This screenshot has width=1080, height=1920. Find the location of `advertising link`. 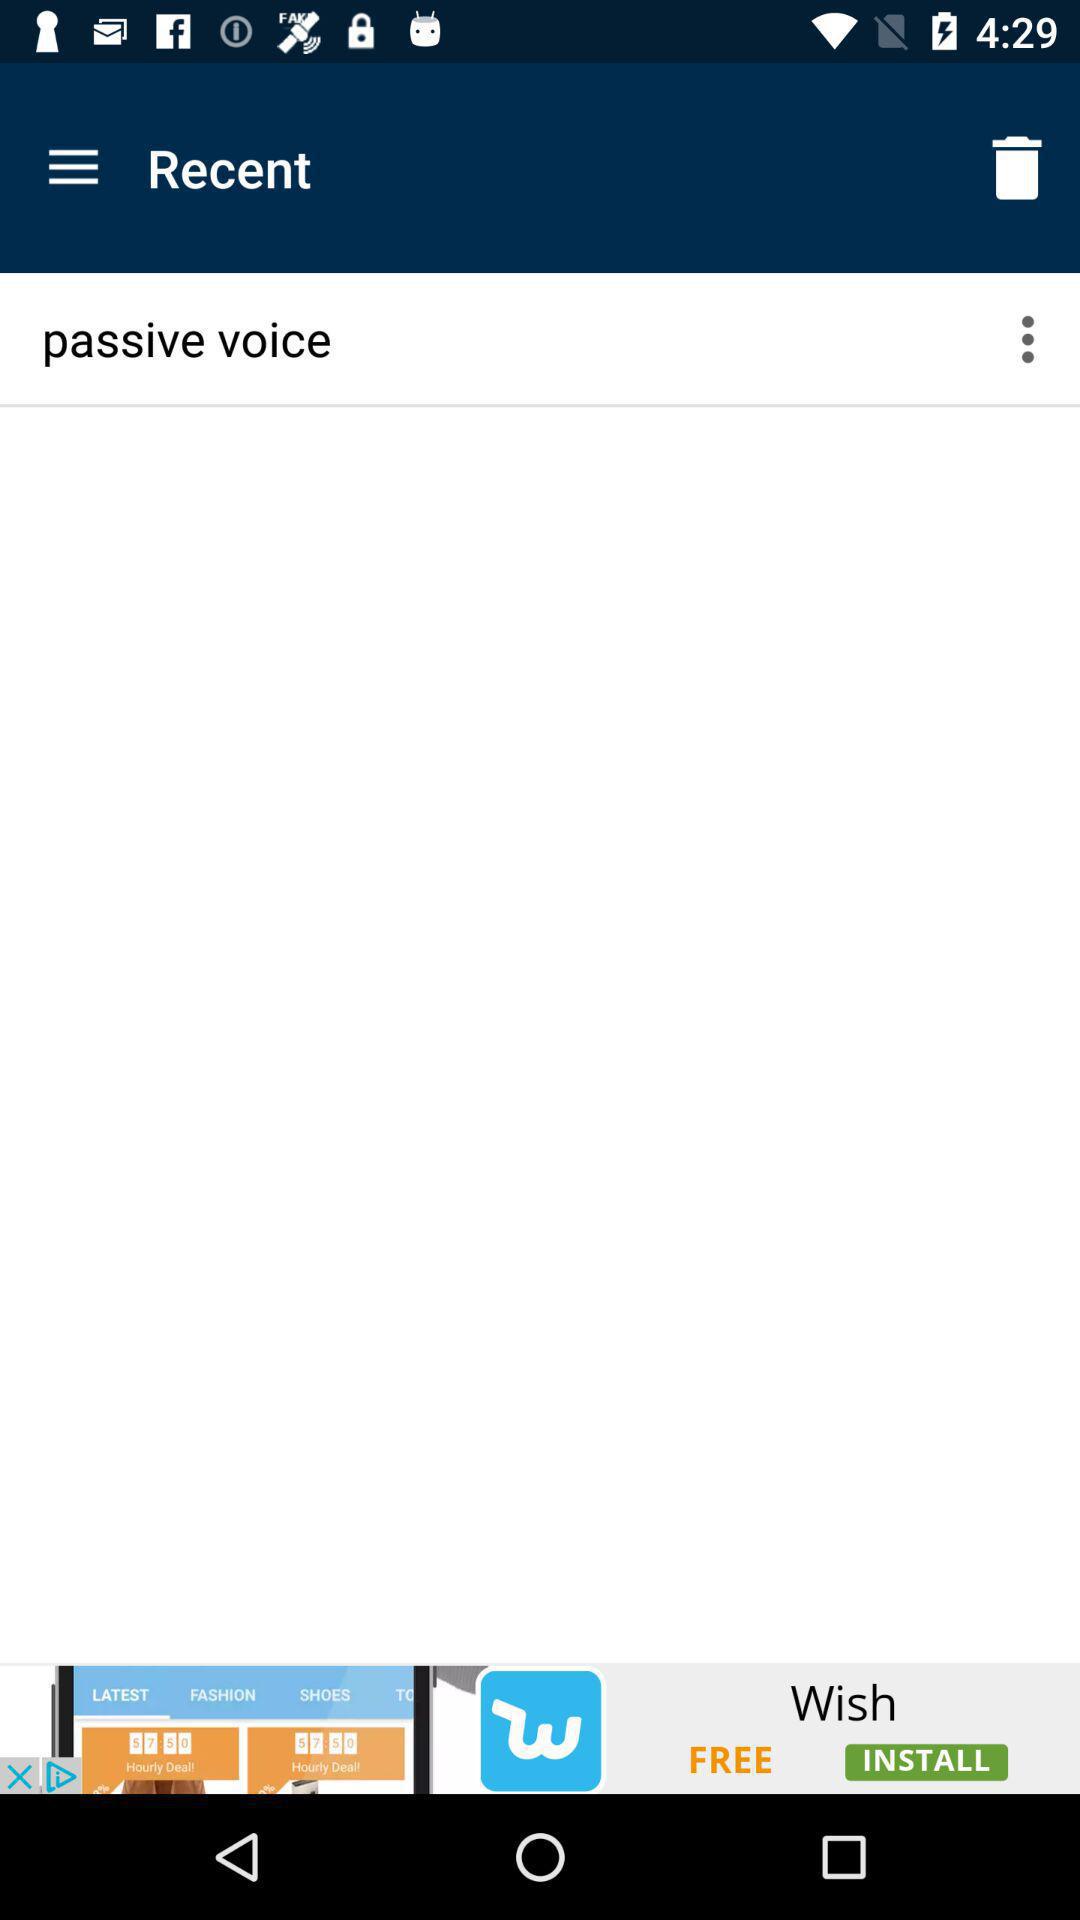

advertising link is located at coordinates (540, 1728).